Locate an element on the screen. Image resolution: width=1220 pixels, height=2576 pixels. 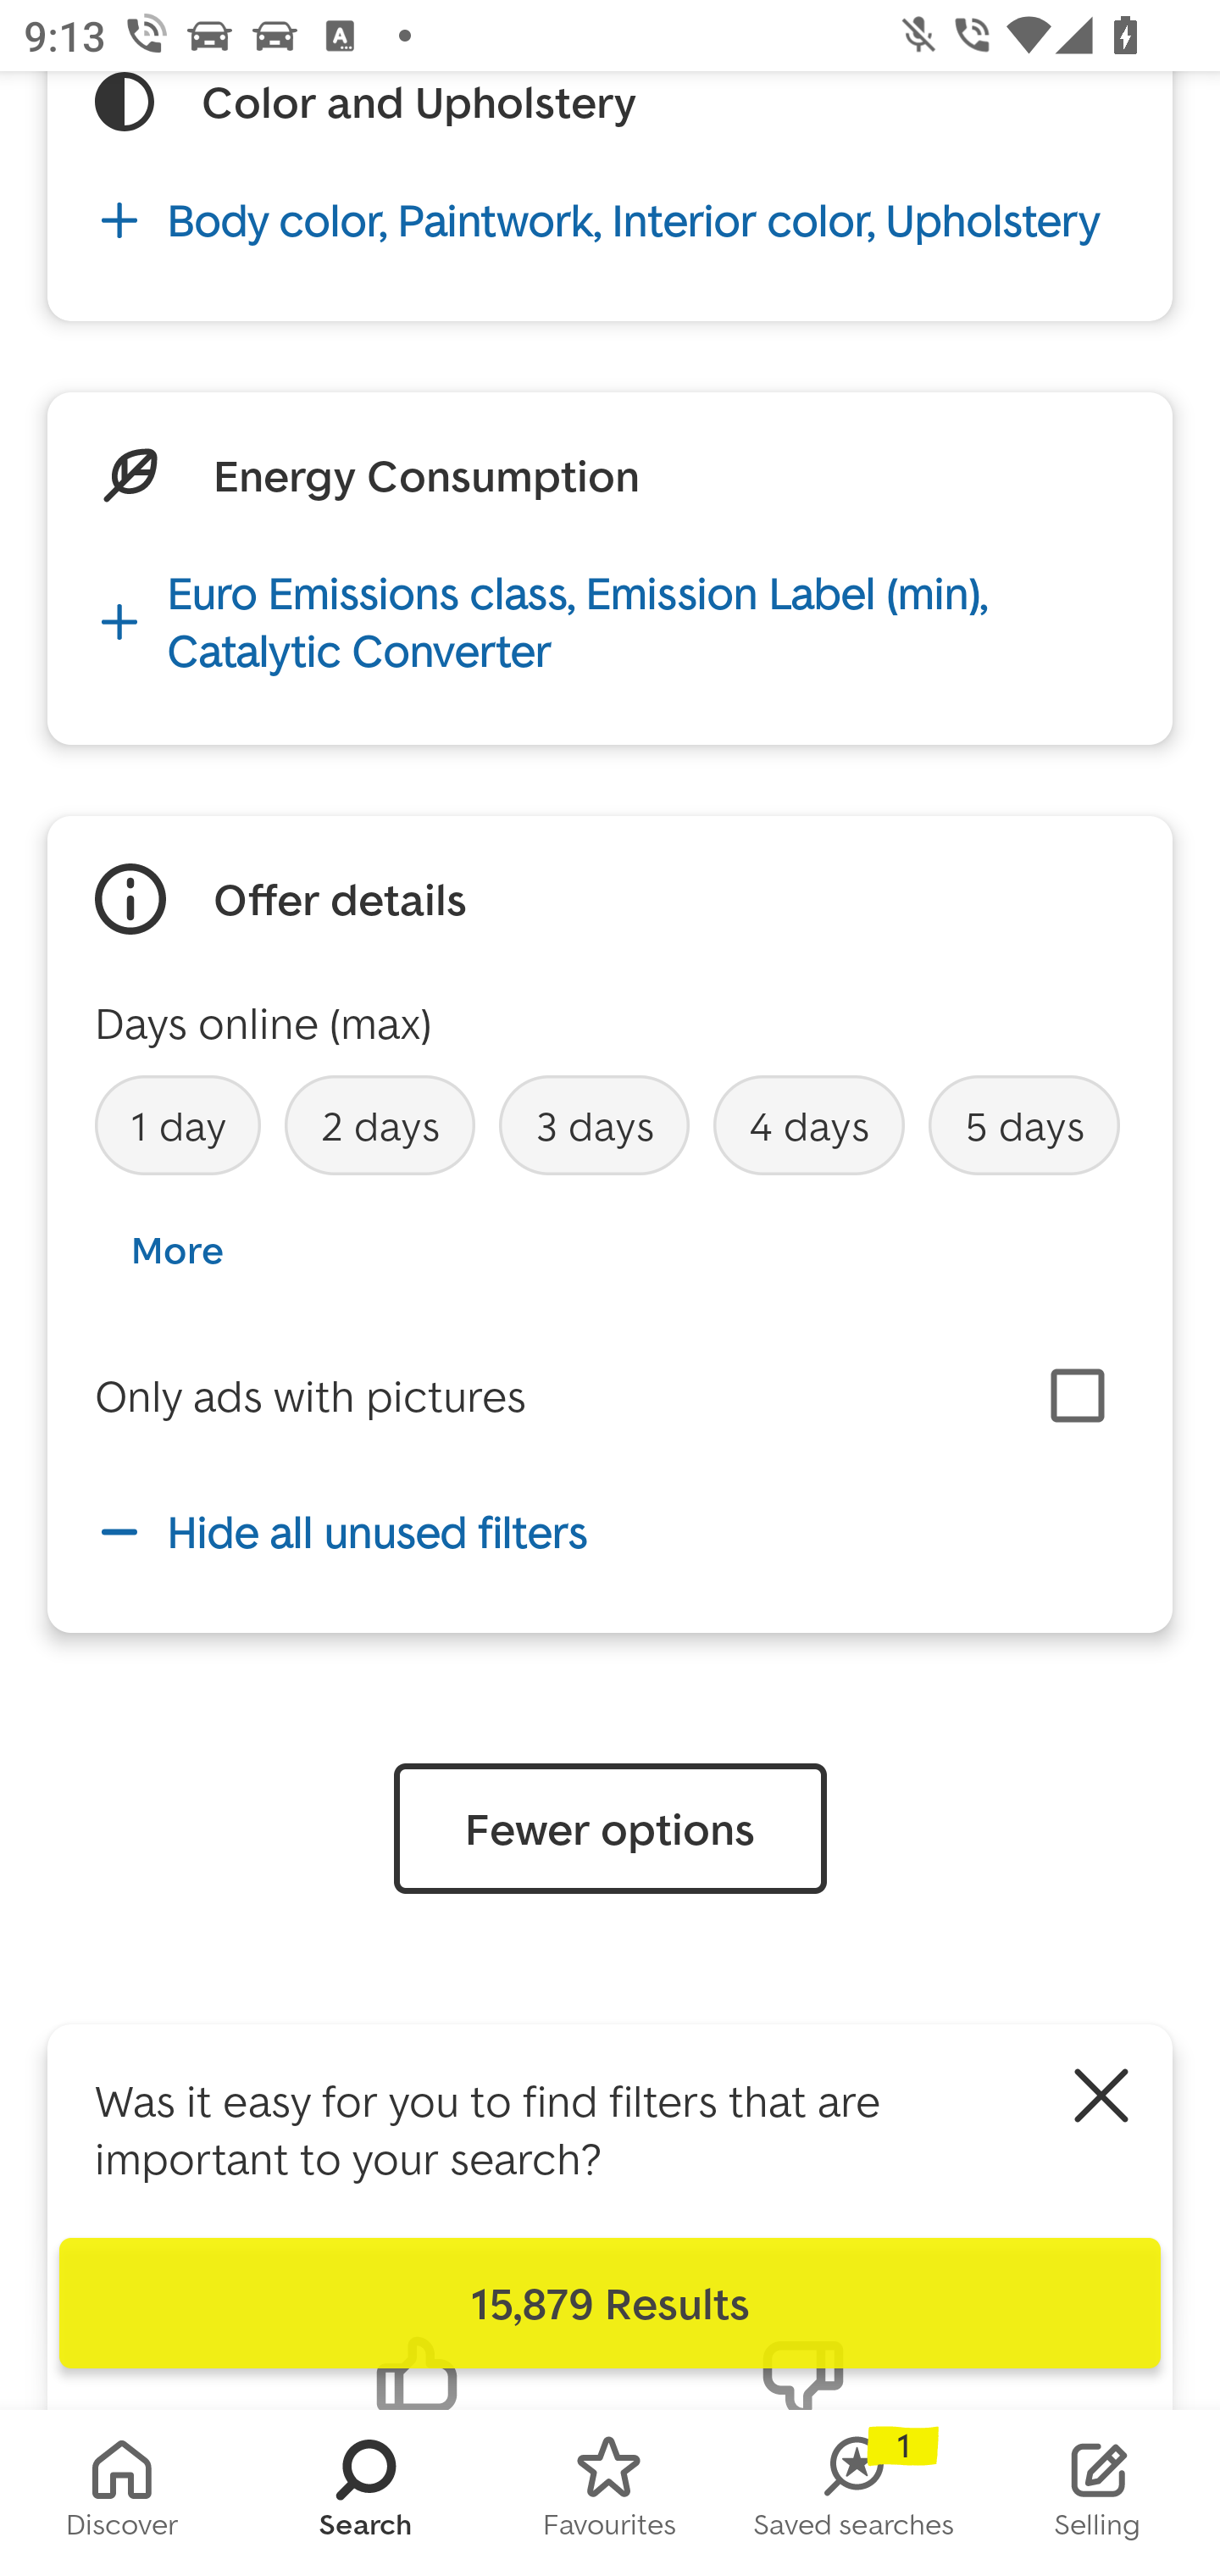
Fewer options is located at coordinates (610, 1829).